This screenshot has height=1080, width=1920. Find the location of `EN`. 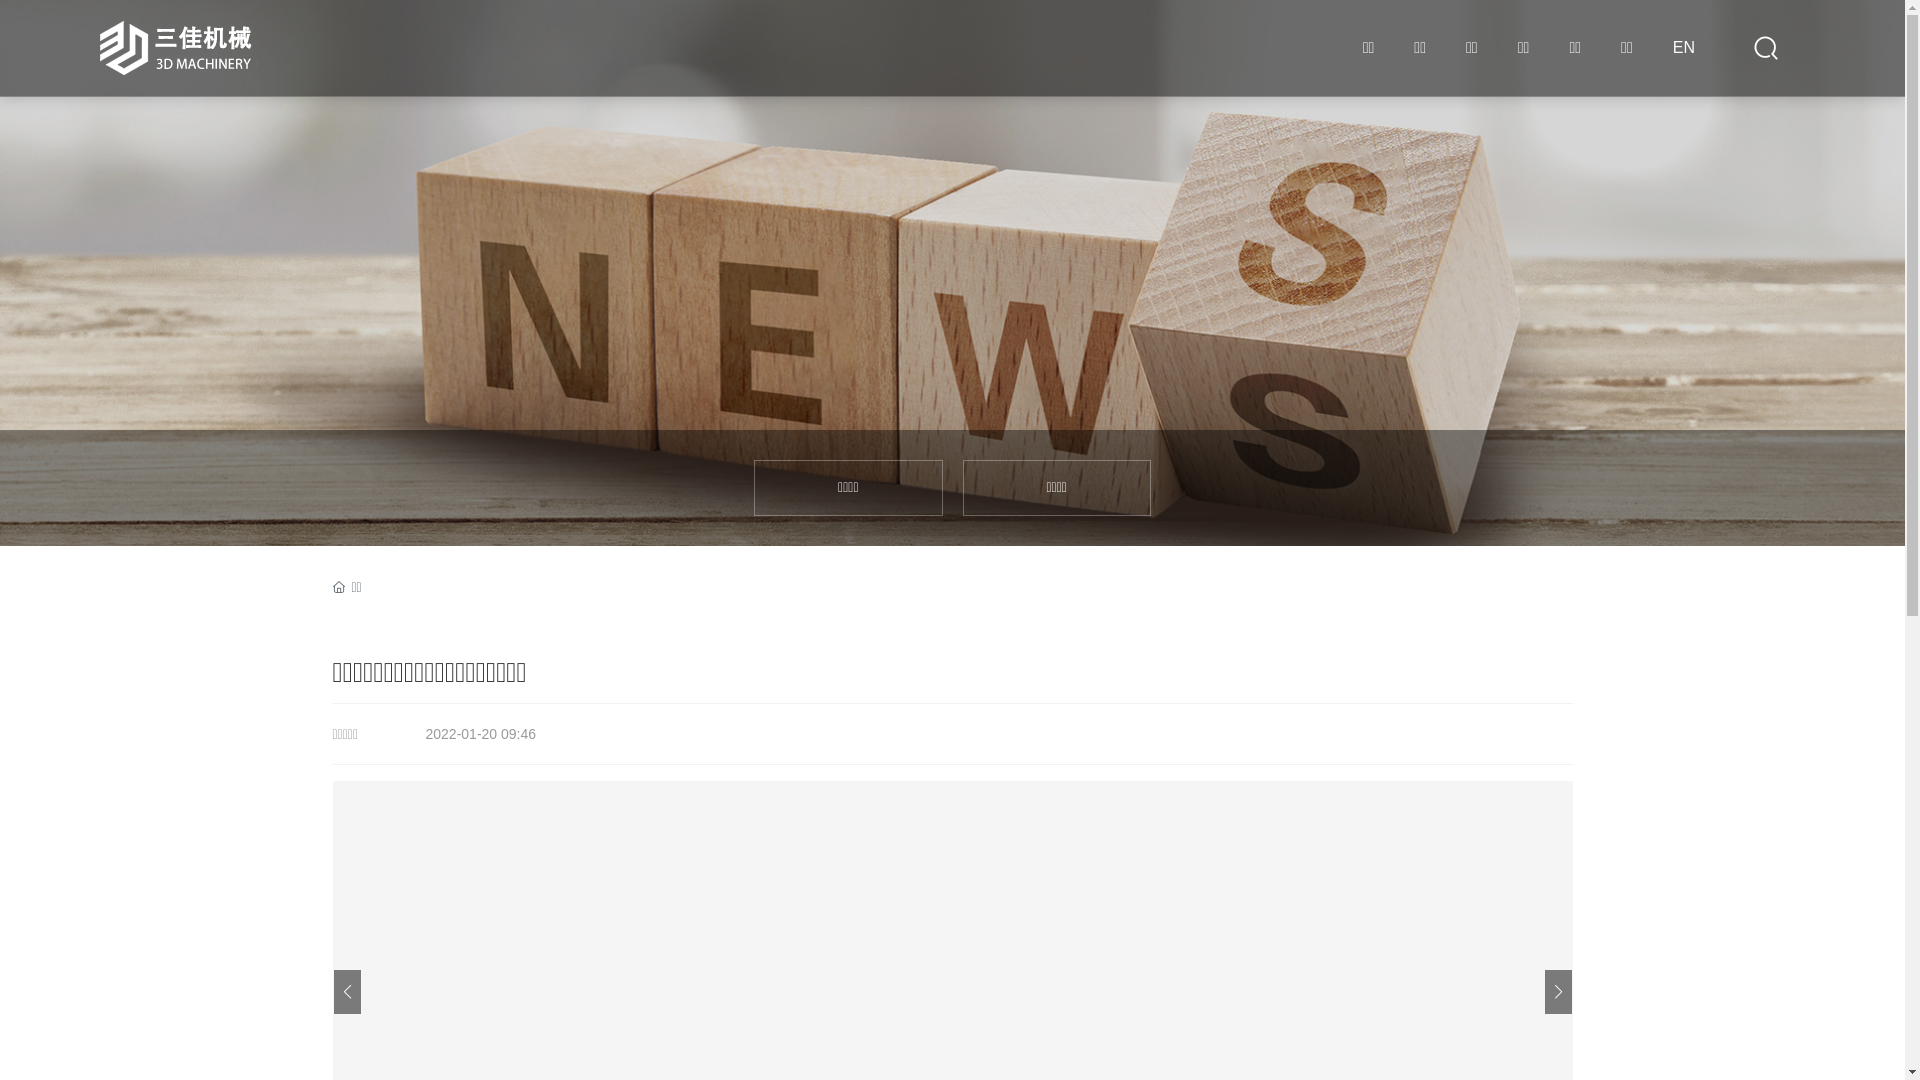

EN is located at coordinates (1684, 48).